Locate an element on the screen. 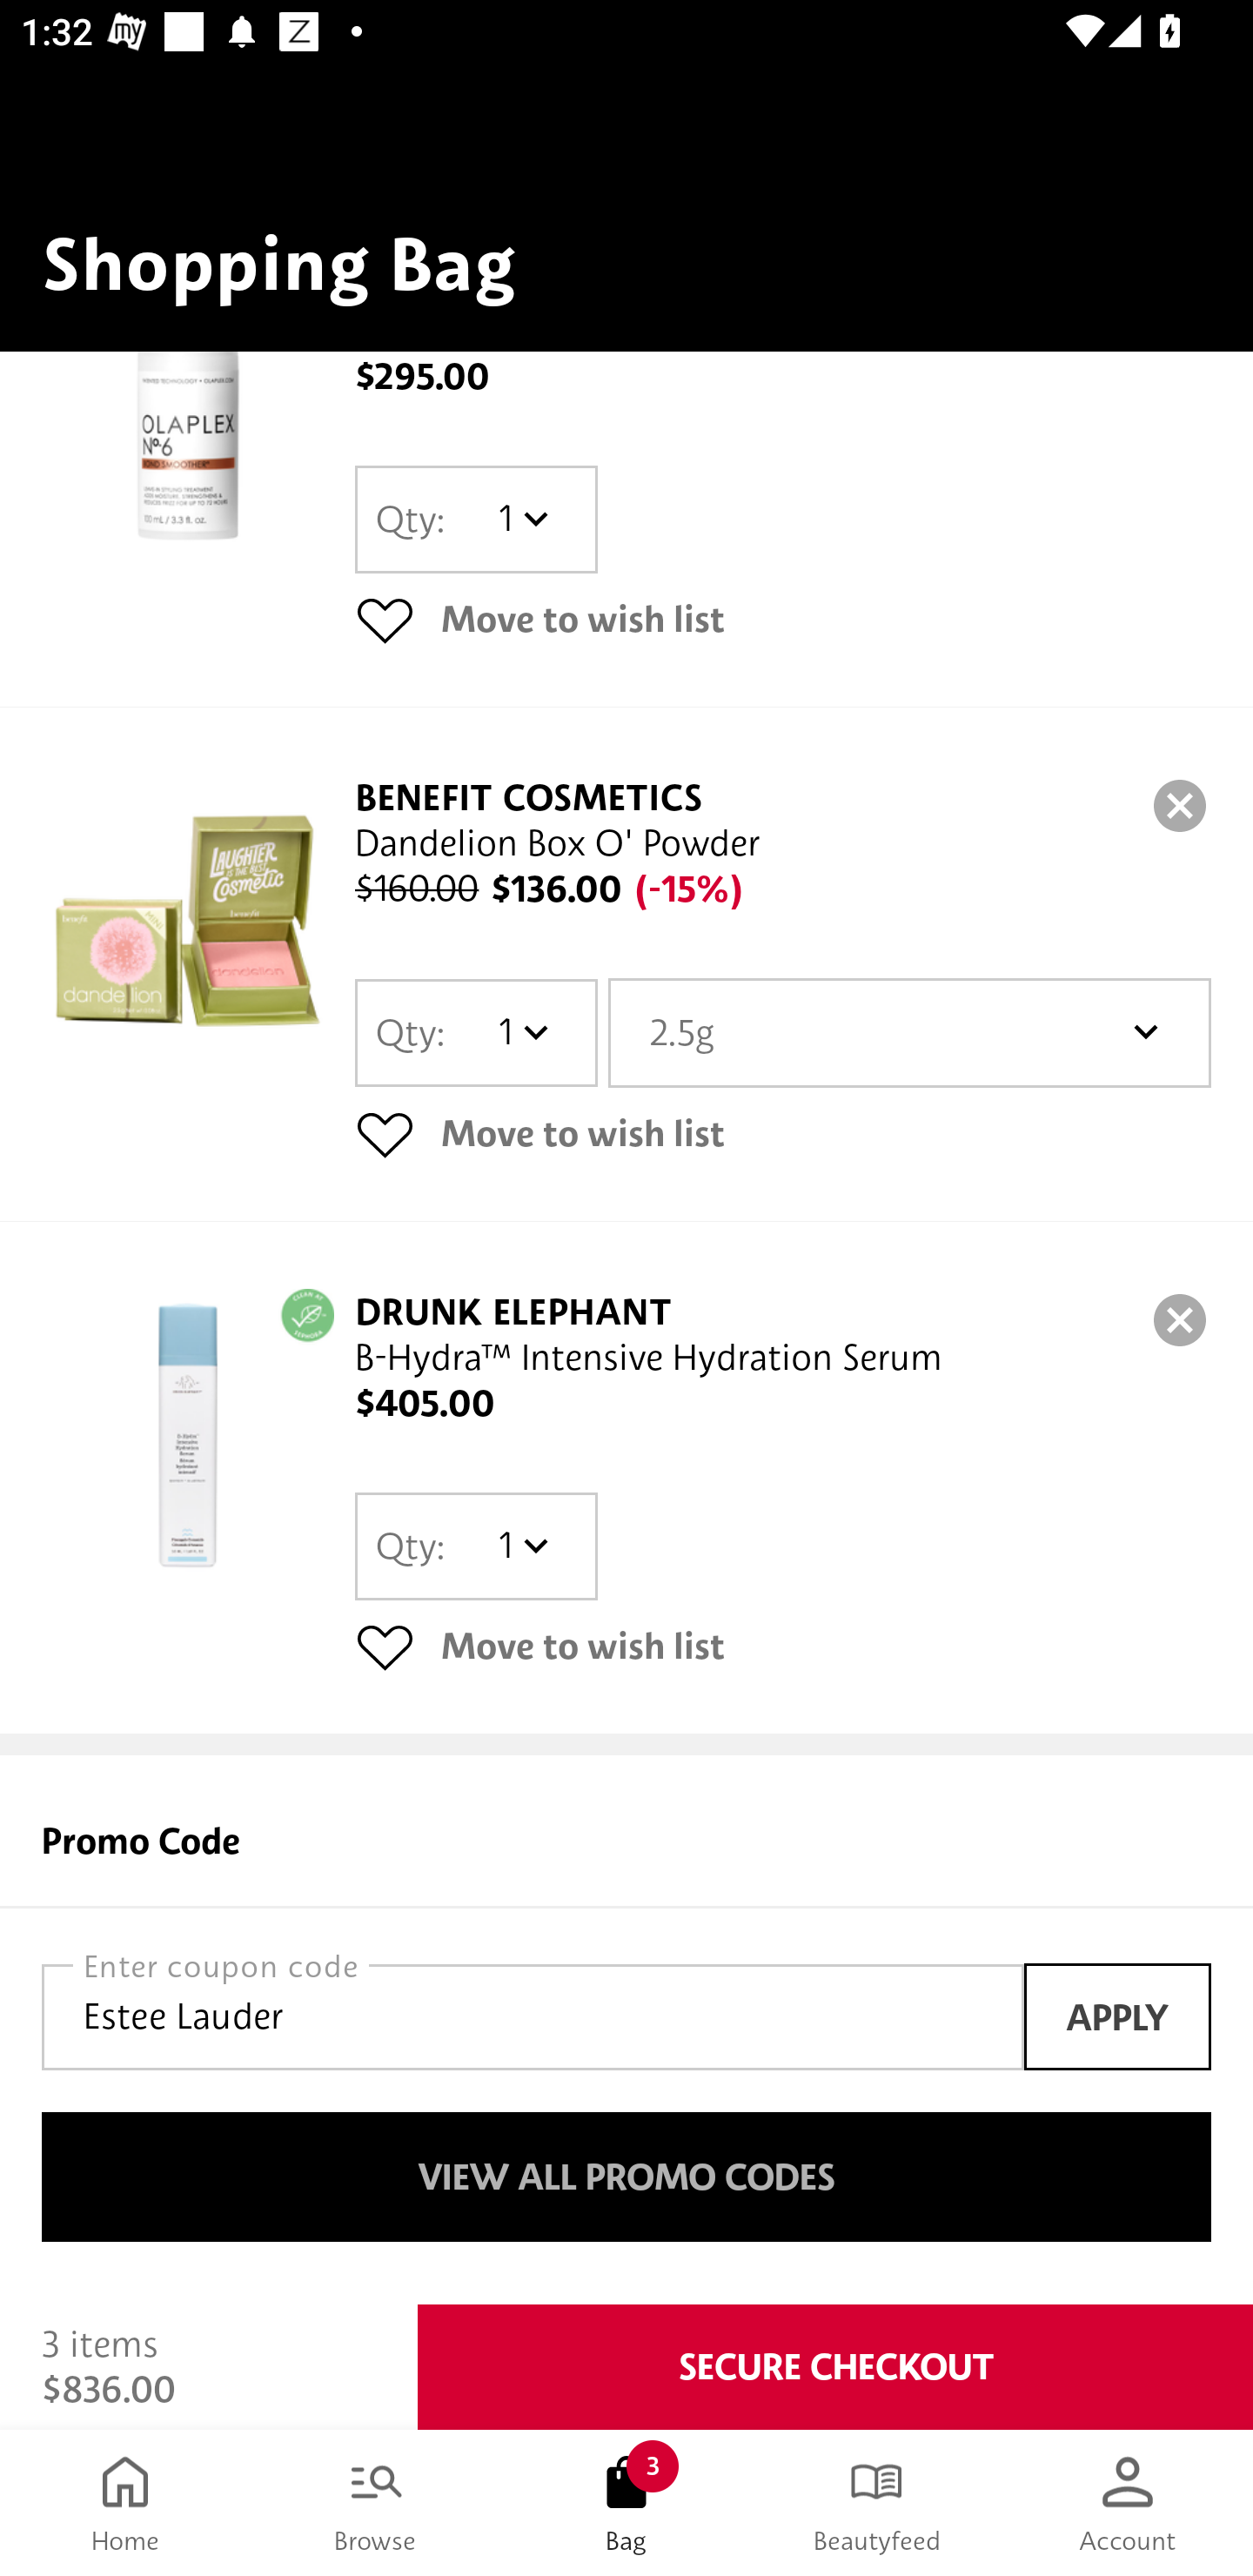 This screenshot has width=1253, height=2576. APPLY is located at coordinates (1117, 2016).